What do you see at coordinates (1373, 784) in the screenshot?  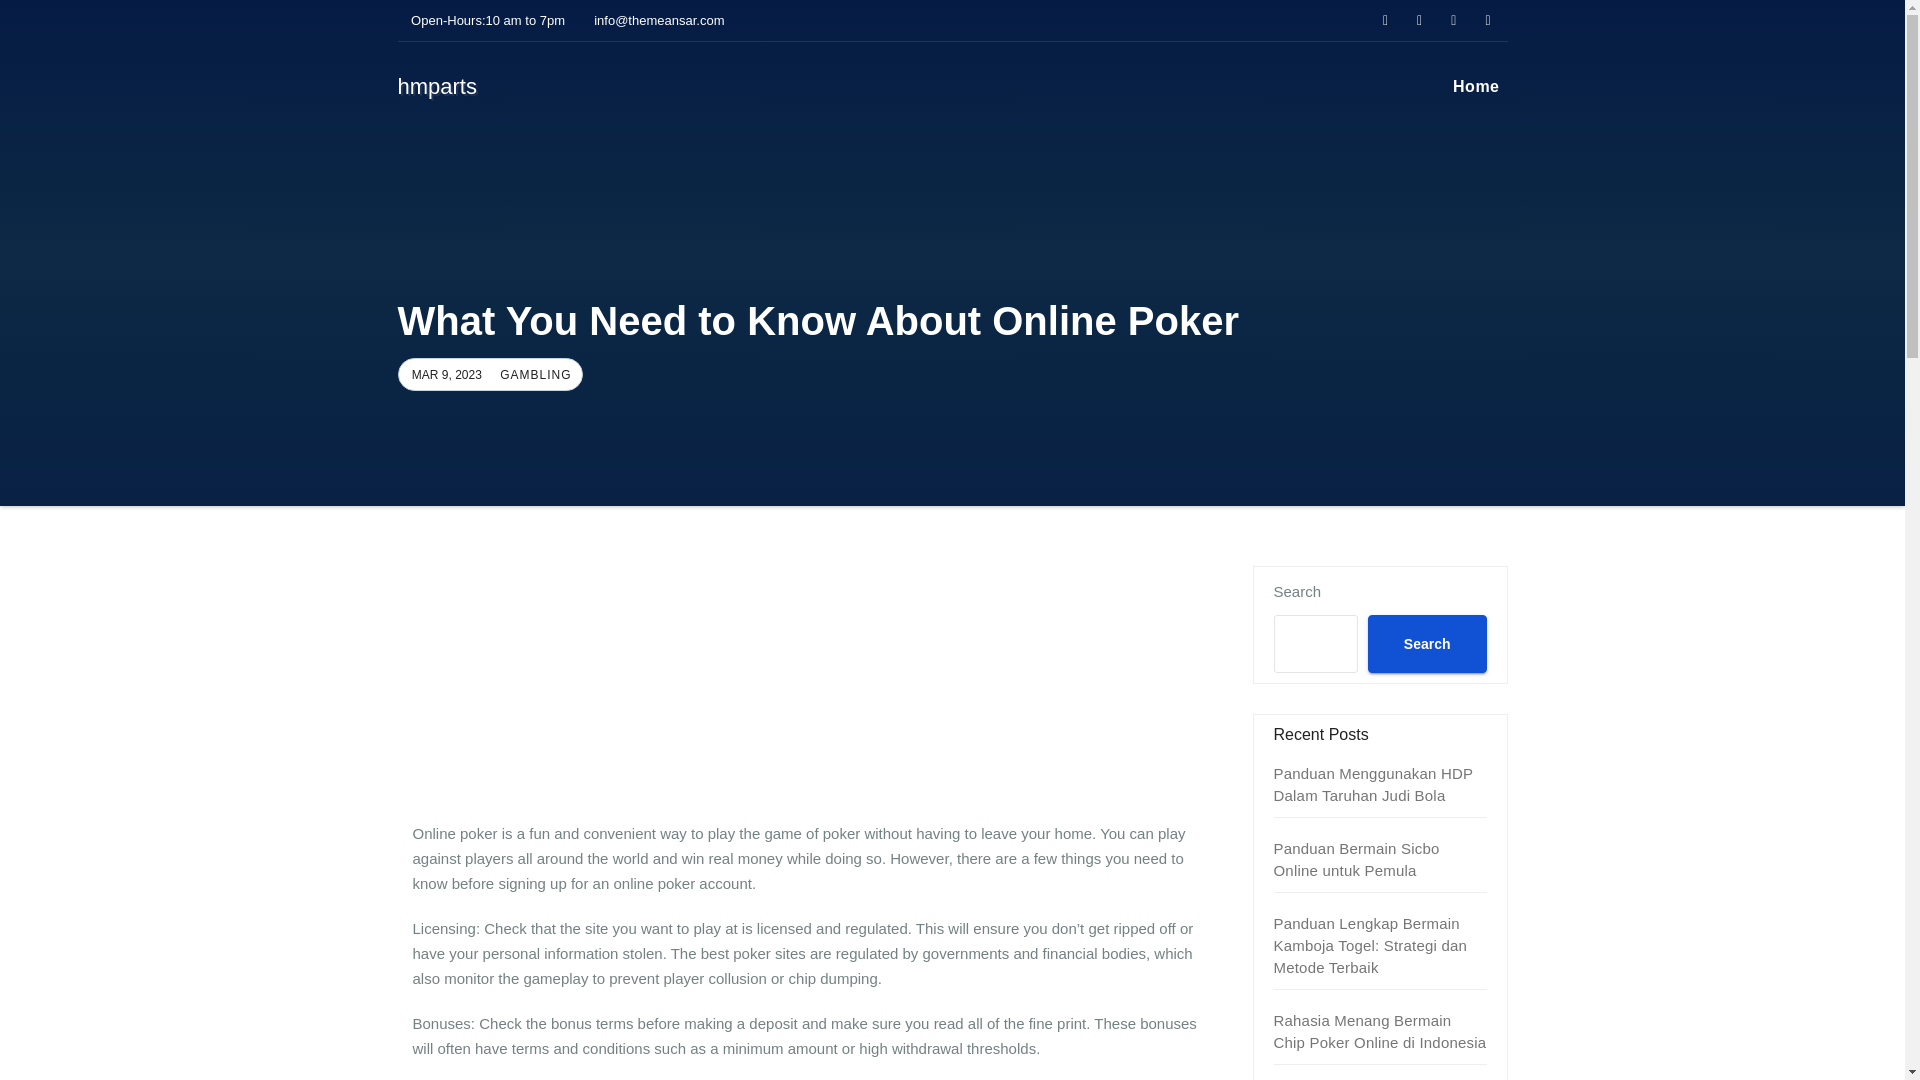 I see `Panduan Menggunakan HDP Dalam Taruhan Judi Bola` at bounding box center [1373, 784].